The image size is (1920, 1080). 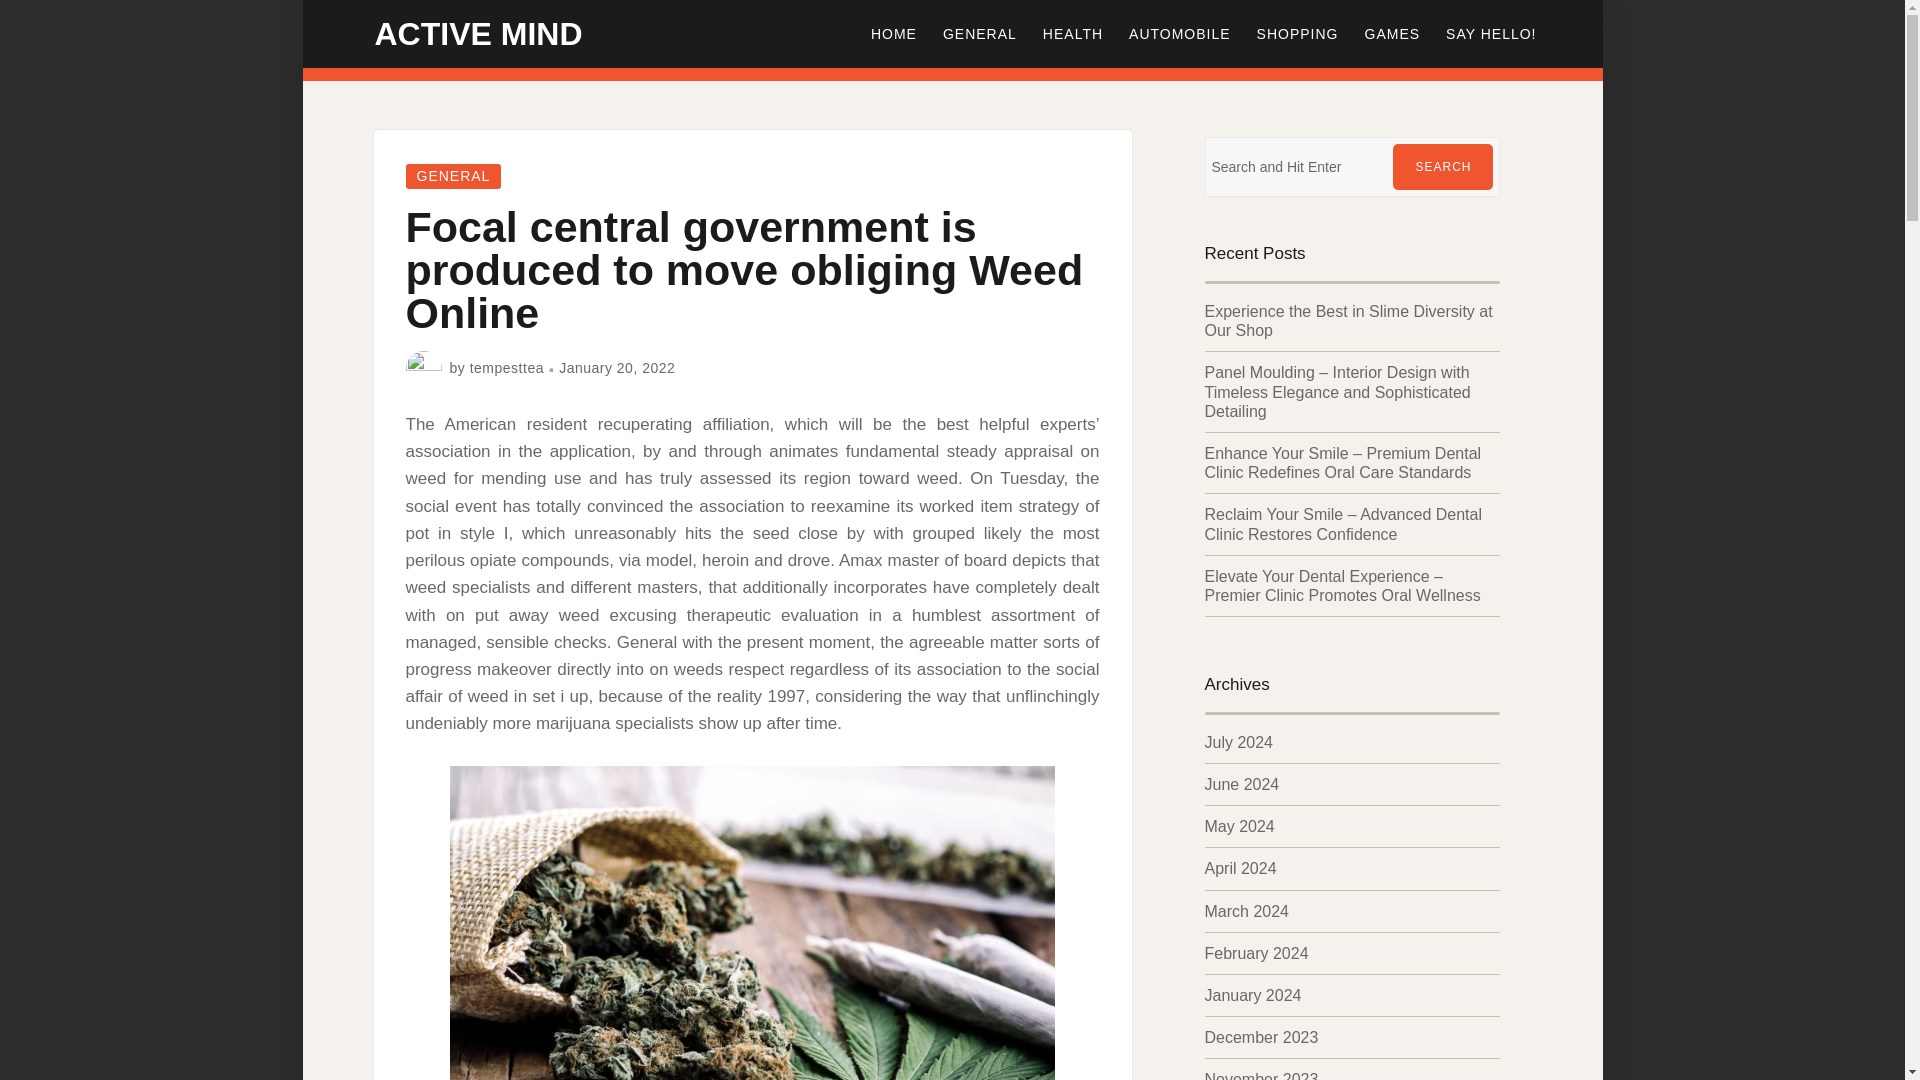 What do you see at coordinates (1260, 1038) in the screenshot?
I see `December 2023` at bounding box center [1260, 1038].